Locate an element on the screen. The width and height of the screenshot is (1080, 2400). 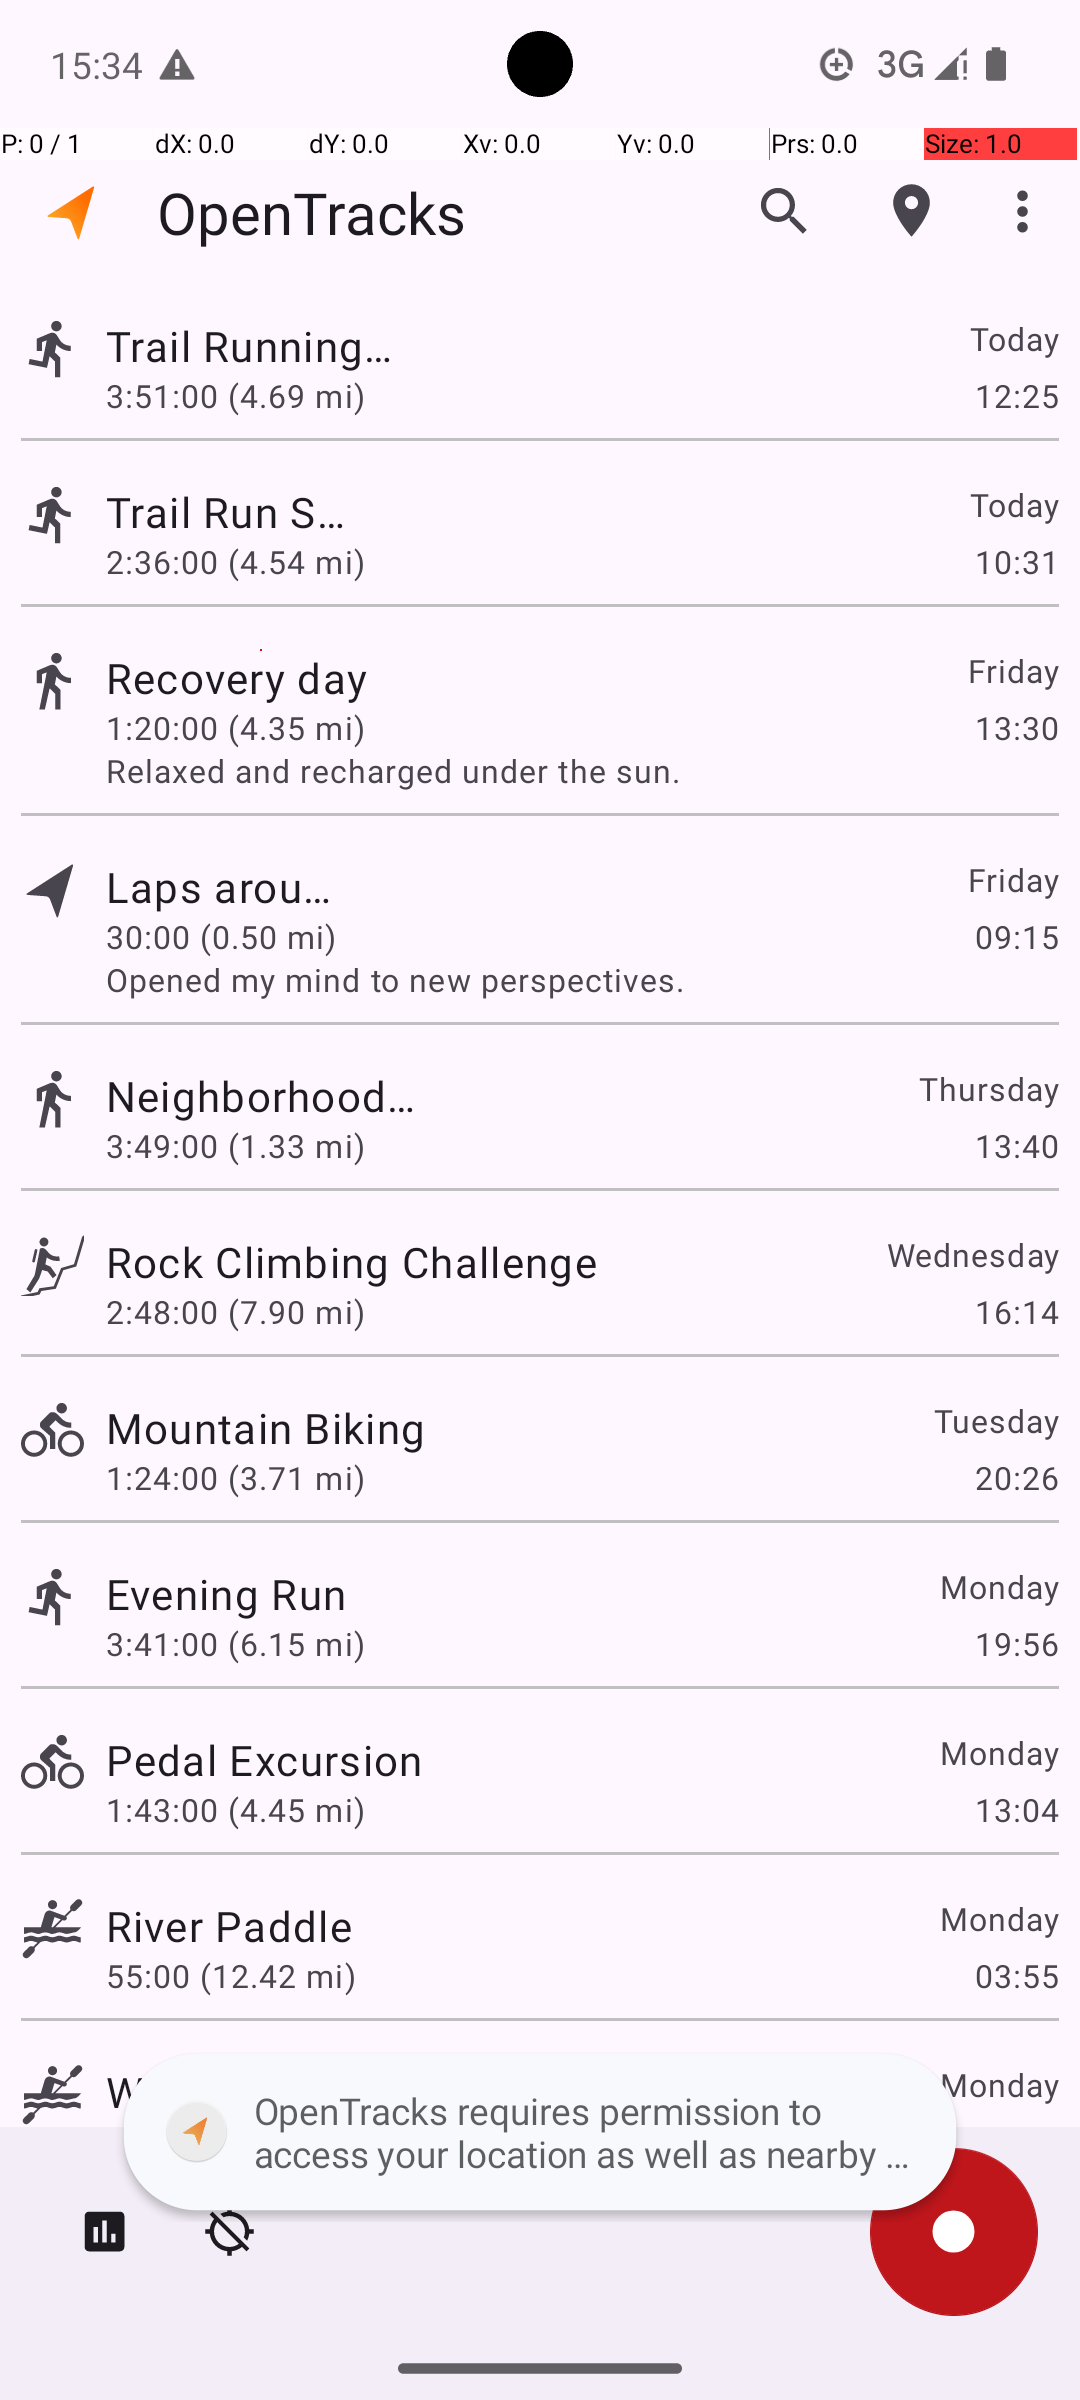
Trail Run Session is located at coordinates (226, 512).